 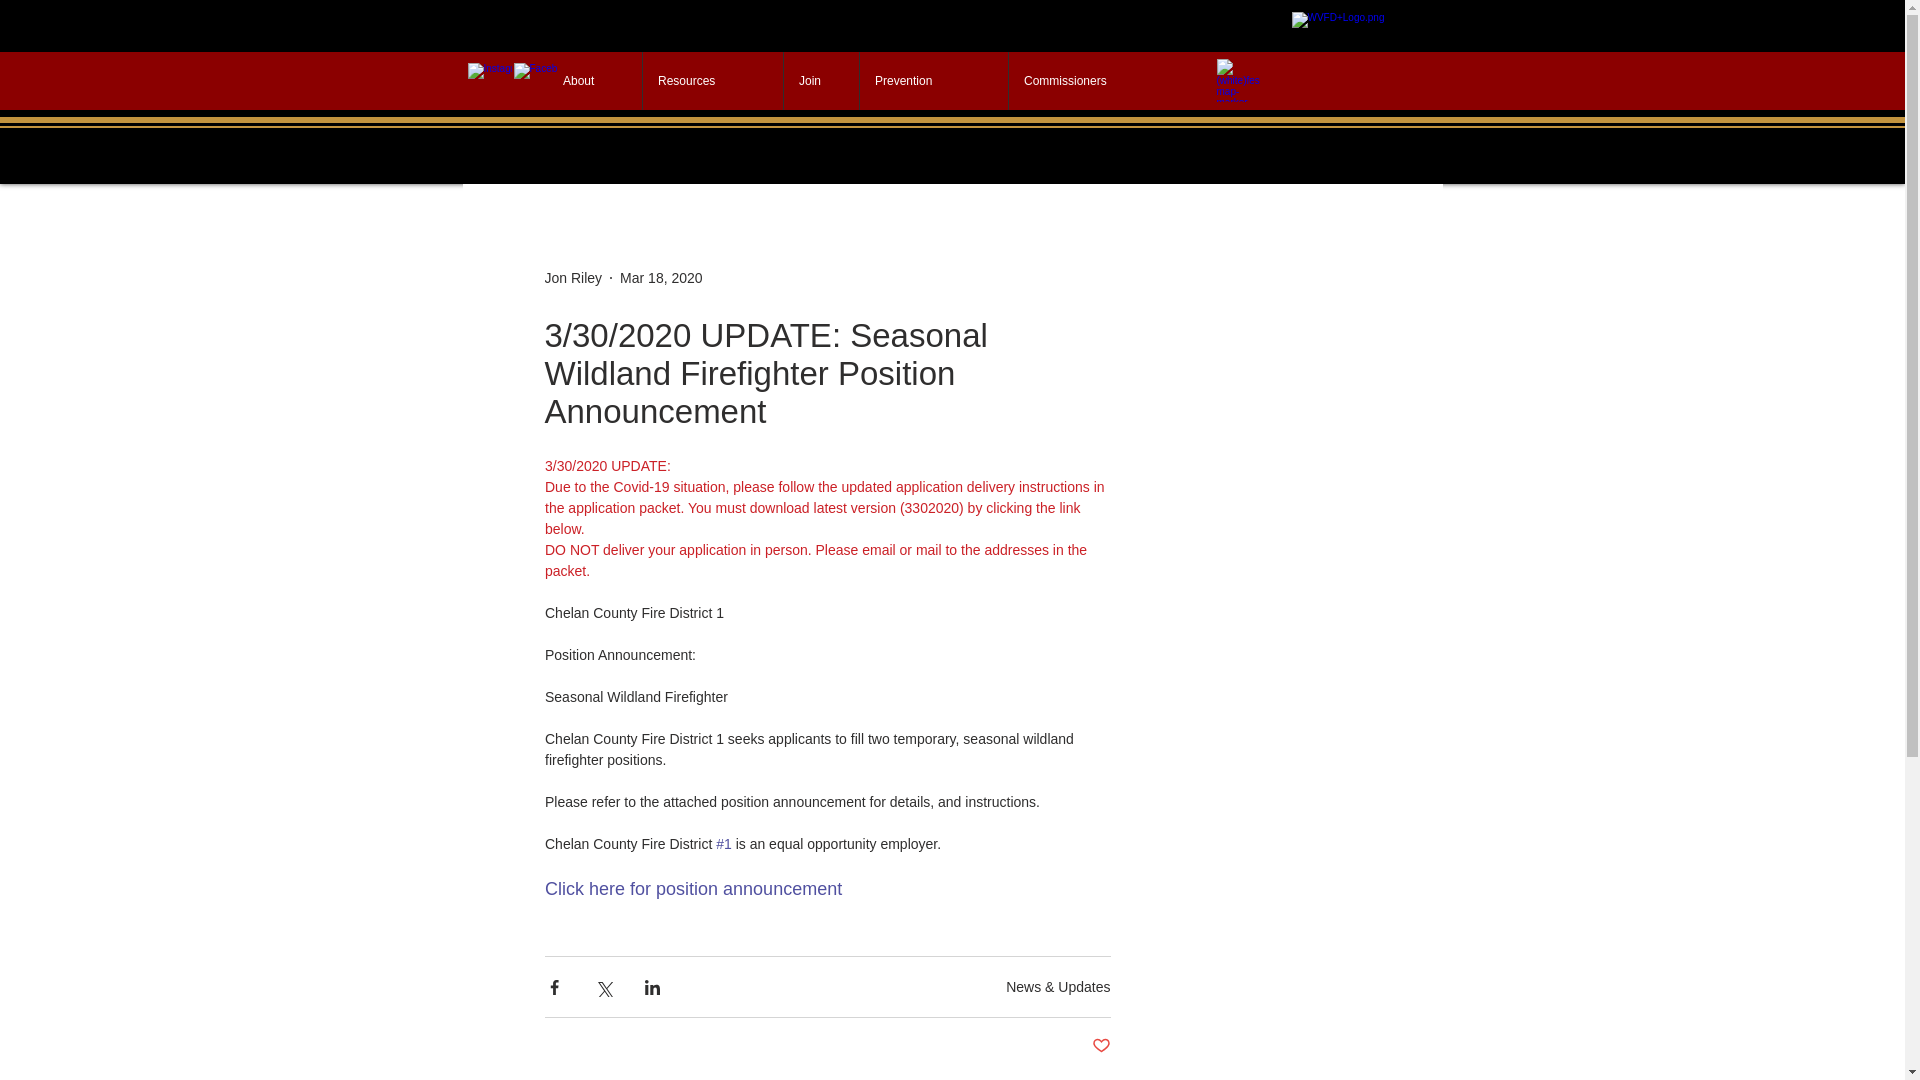 I want to click on Post not marked as liked, so click(x=1102, y=1046).